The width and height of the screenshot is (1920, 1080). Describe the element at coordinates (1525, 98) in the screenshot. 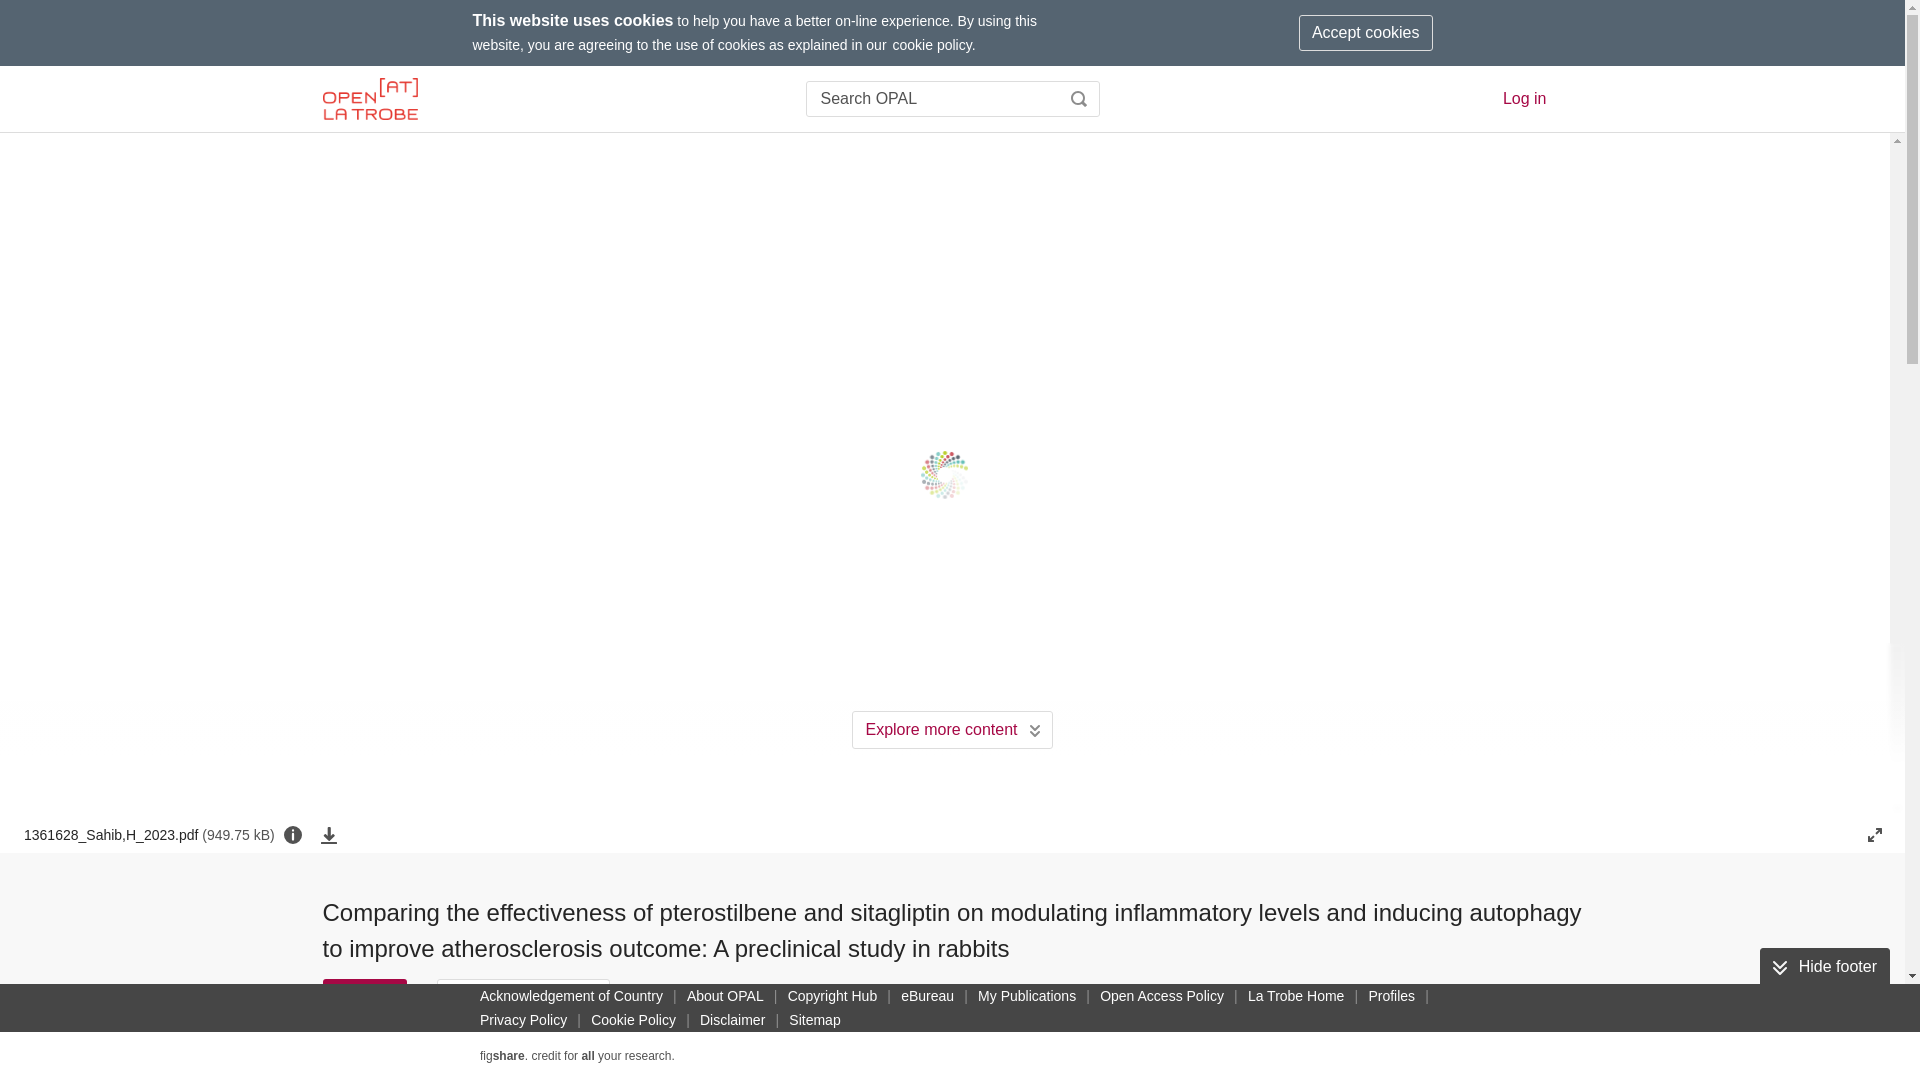

I see `Log in` at that location.